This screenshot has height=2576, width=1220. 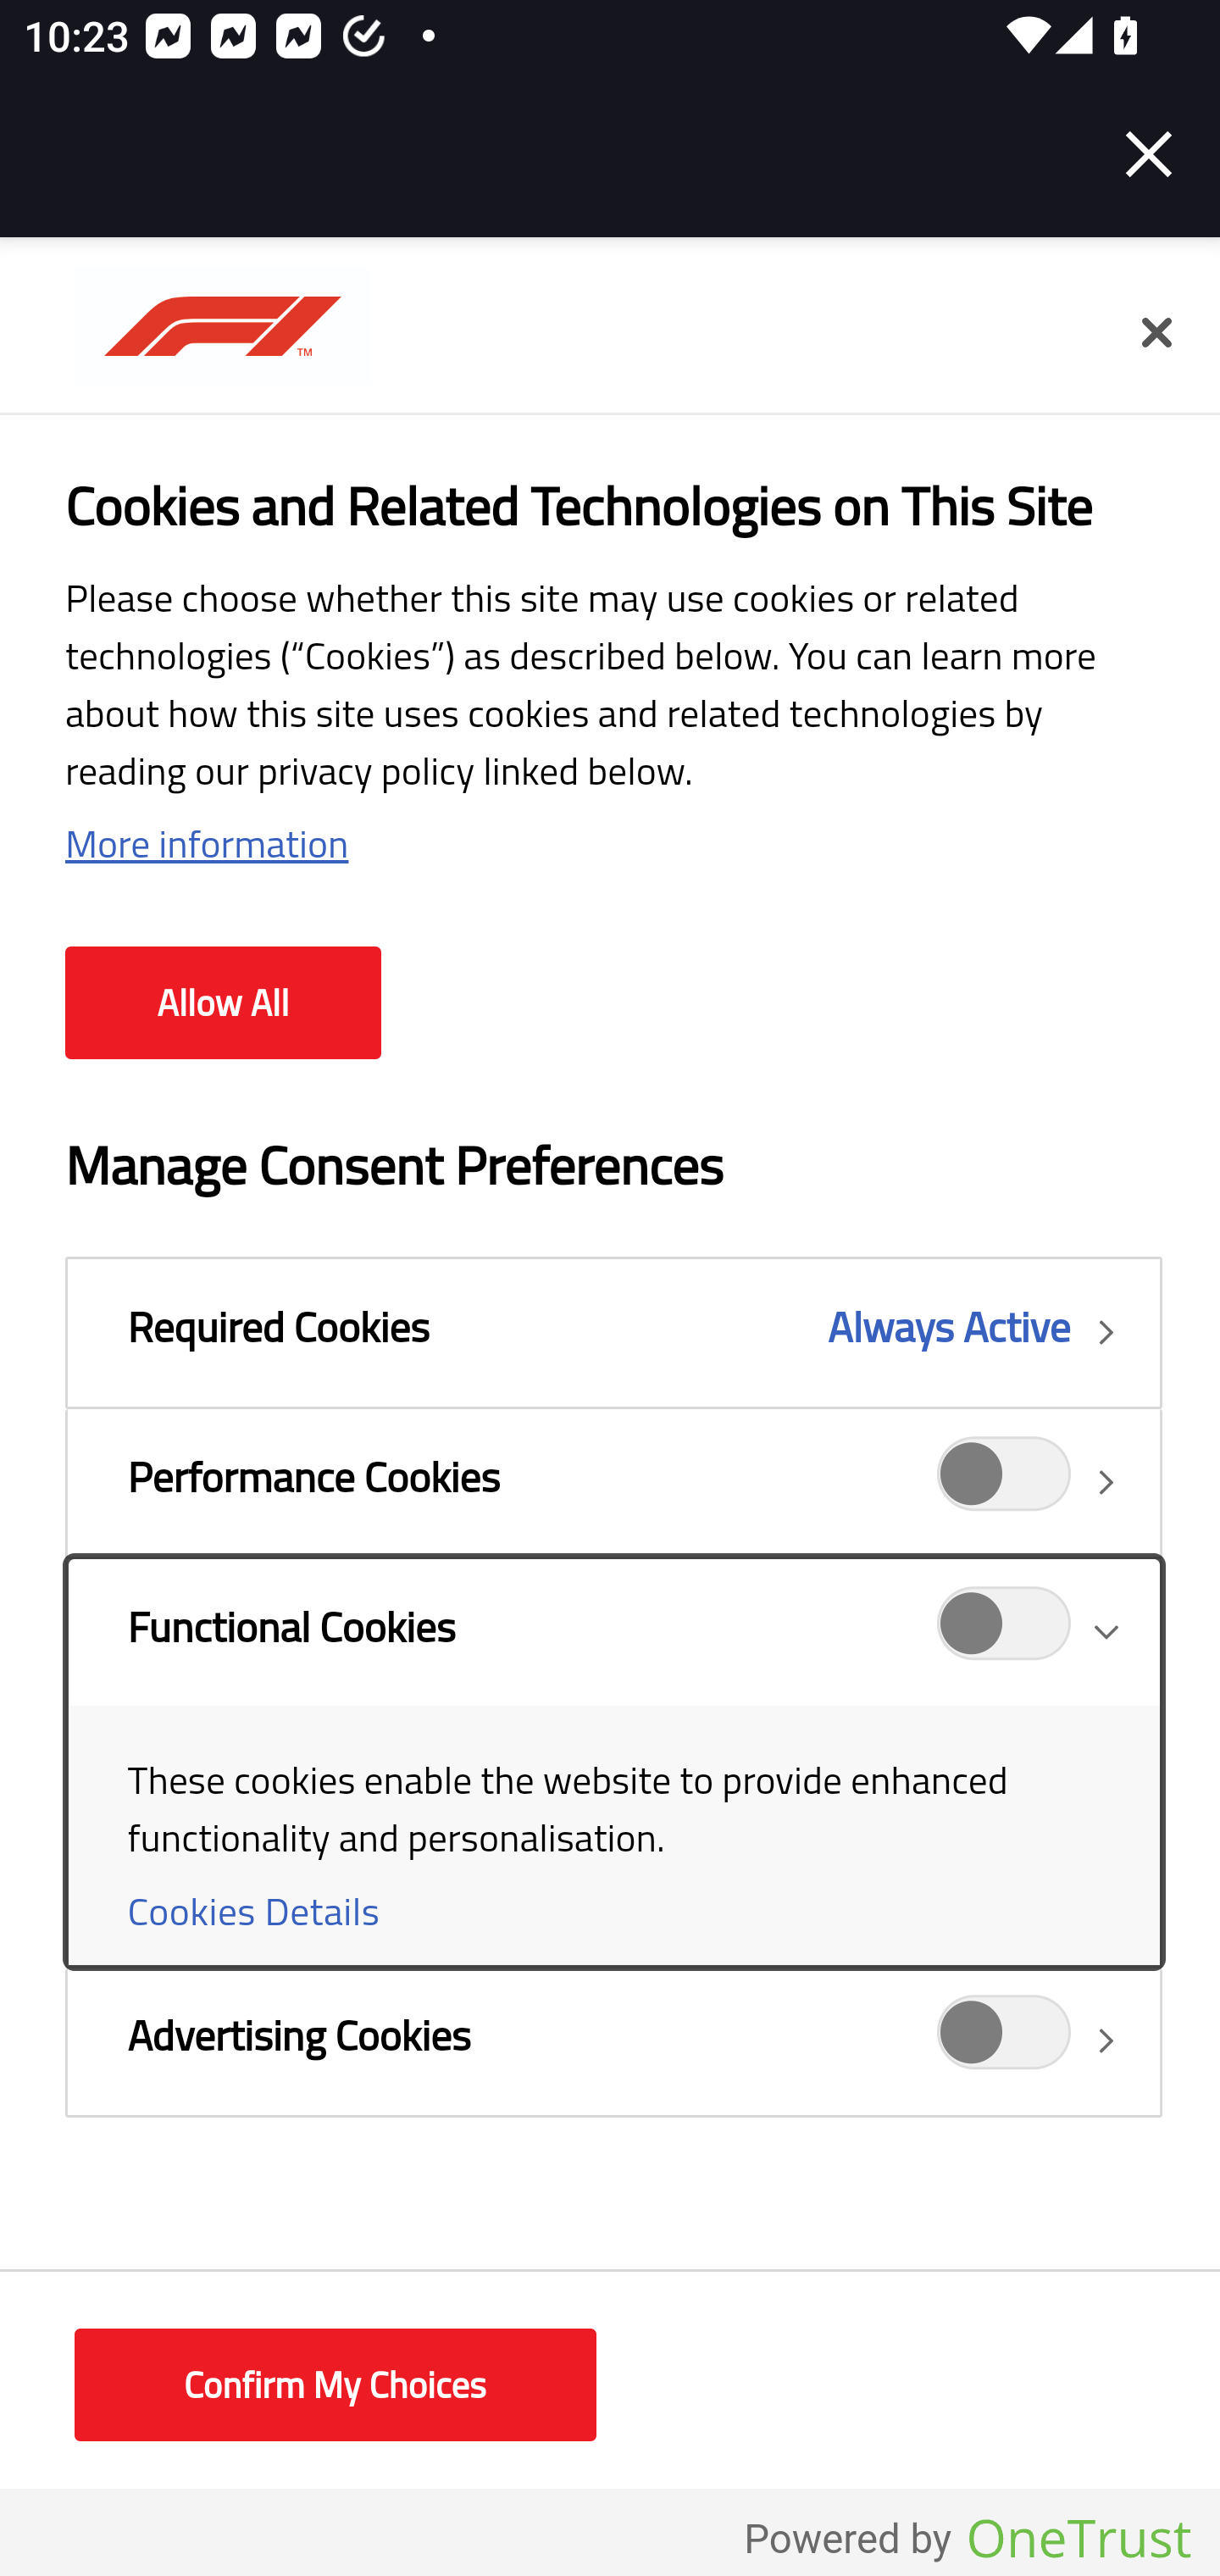 I want to click on Close, so click(x=1156, y=334).